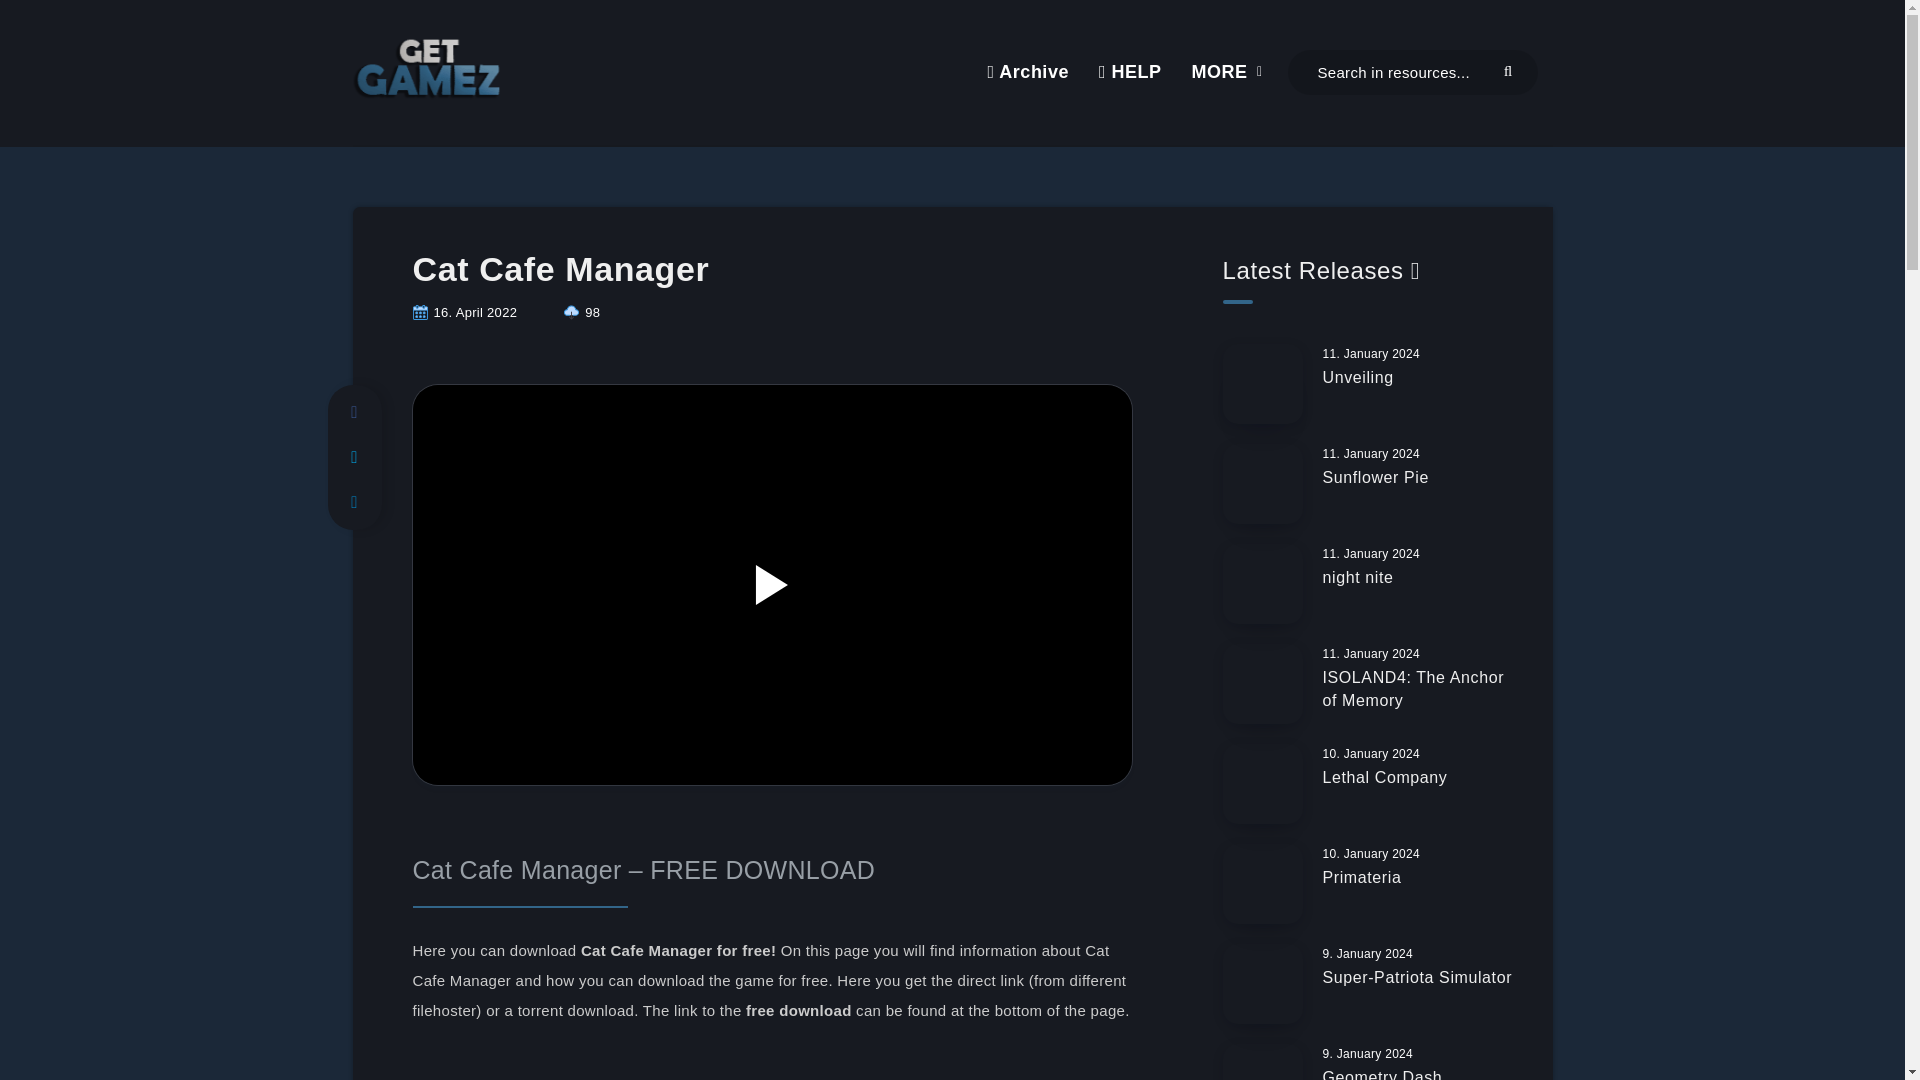 Image resolution: width=1920 pixels, height=1080 pixels. Describe the element at coordinates (1362, 880) in the screenshot. I see `Primateria` at that location.